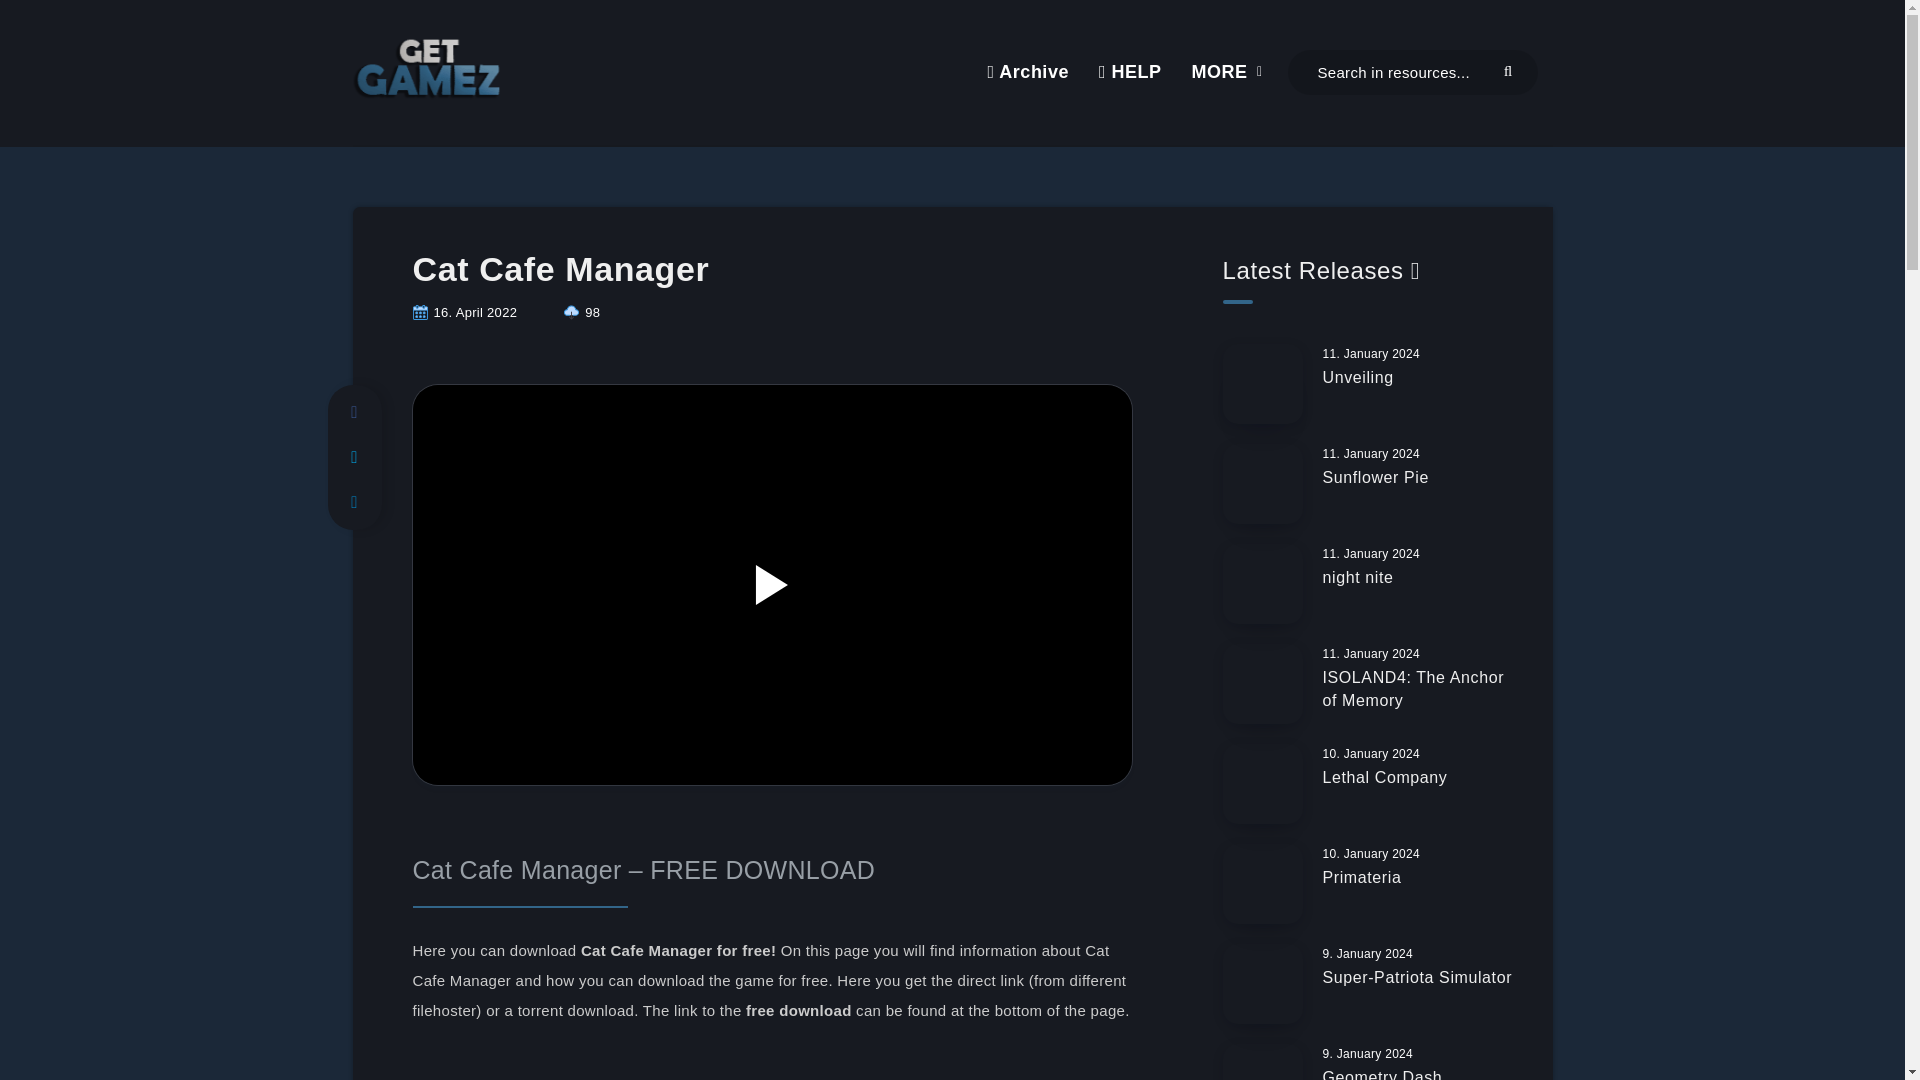 Image resolution: width=1920 pixels, height=1080 pixels. Describe the element at coordinates (1362, 880) in the screenshot. I see `Primateria` at that location.